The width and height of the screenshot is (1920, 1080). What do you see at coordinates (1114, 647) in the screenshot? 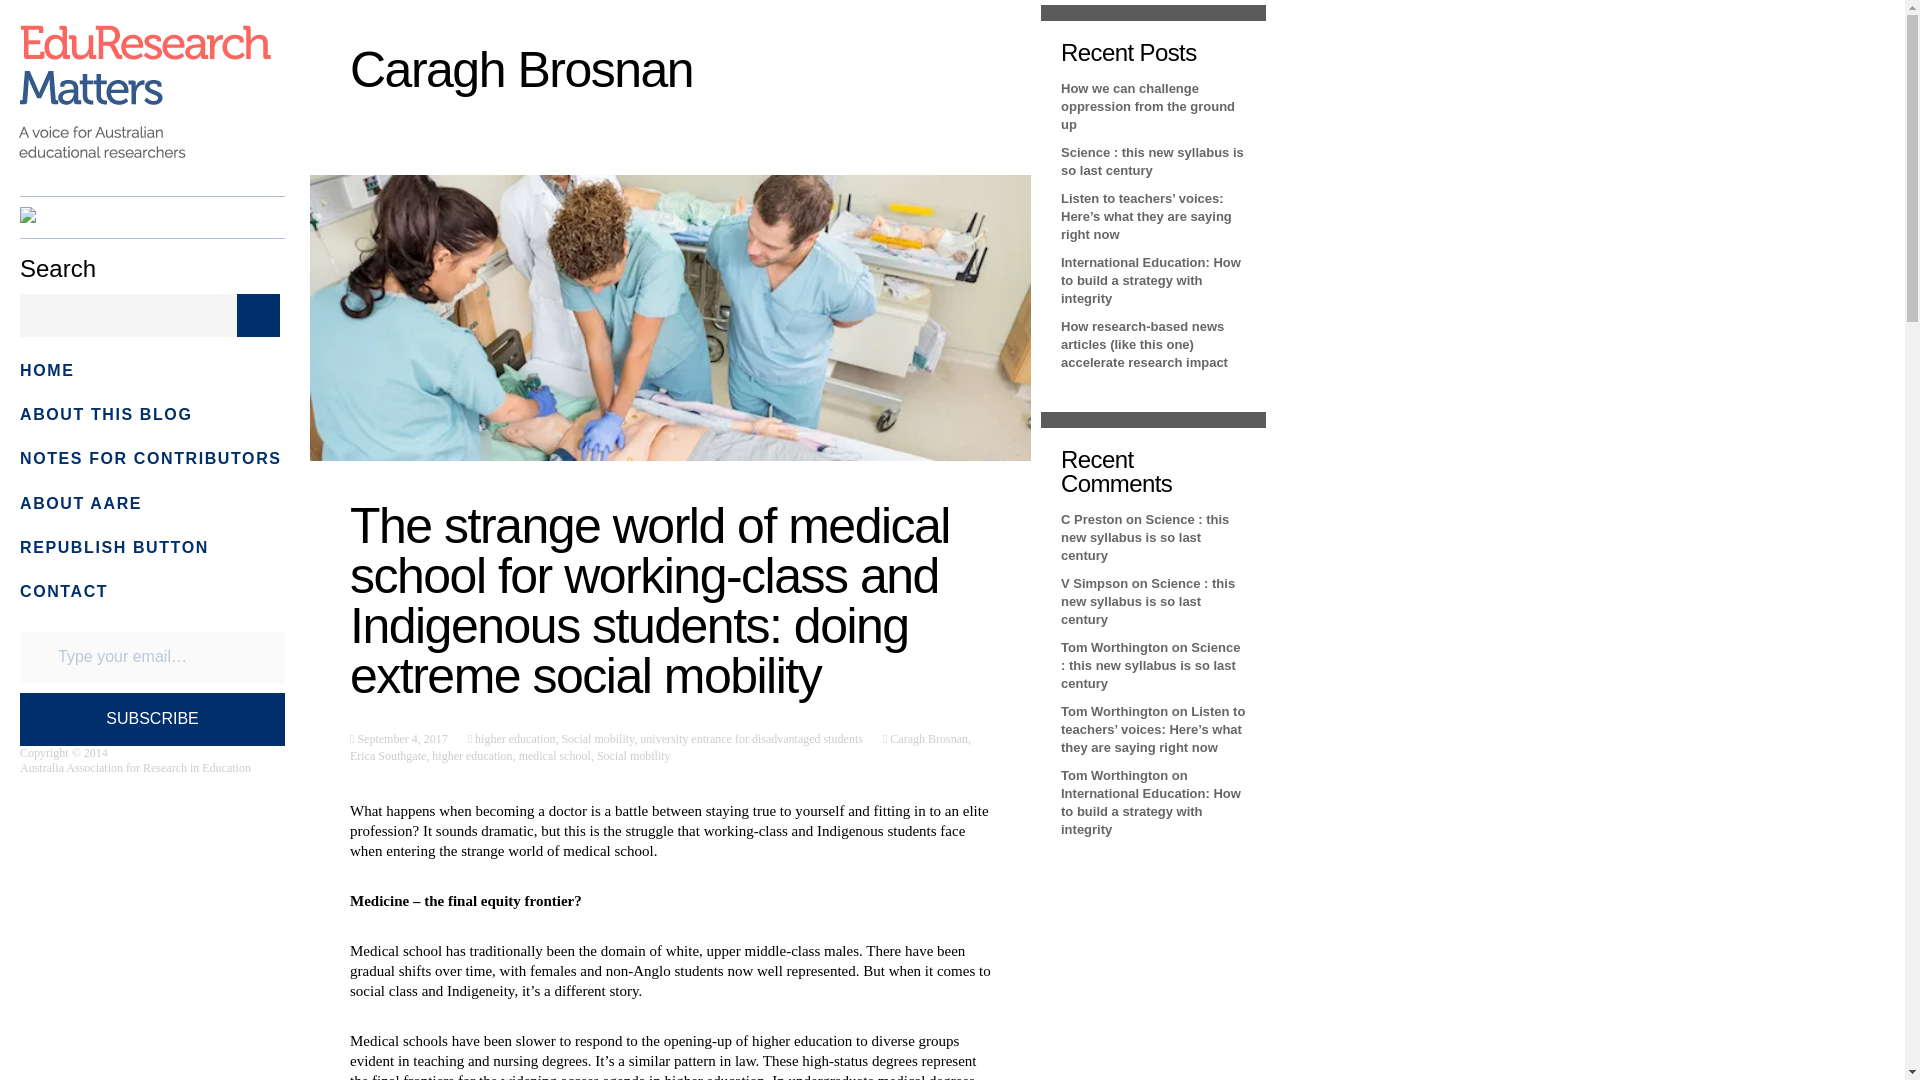
I see `Tom Worthington` at bounding box center [1114, 647].